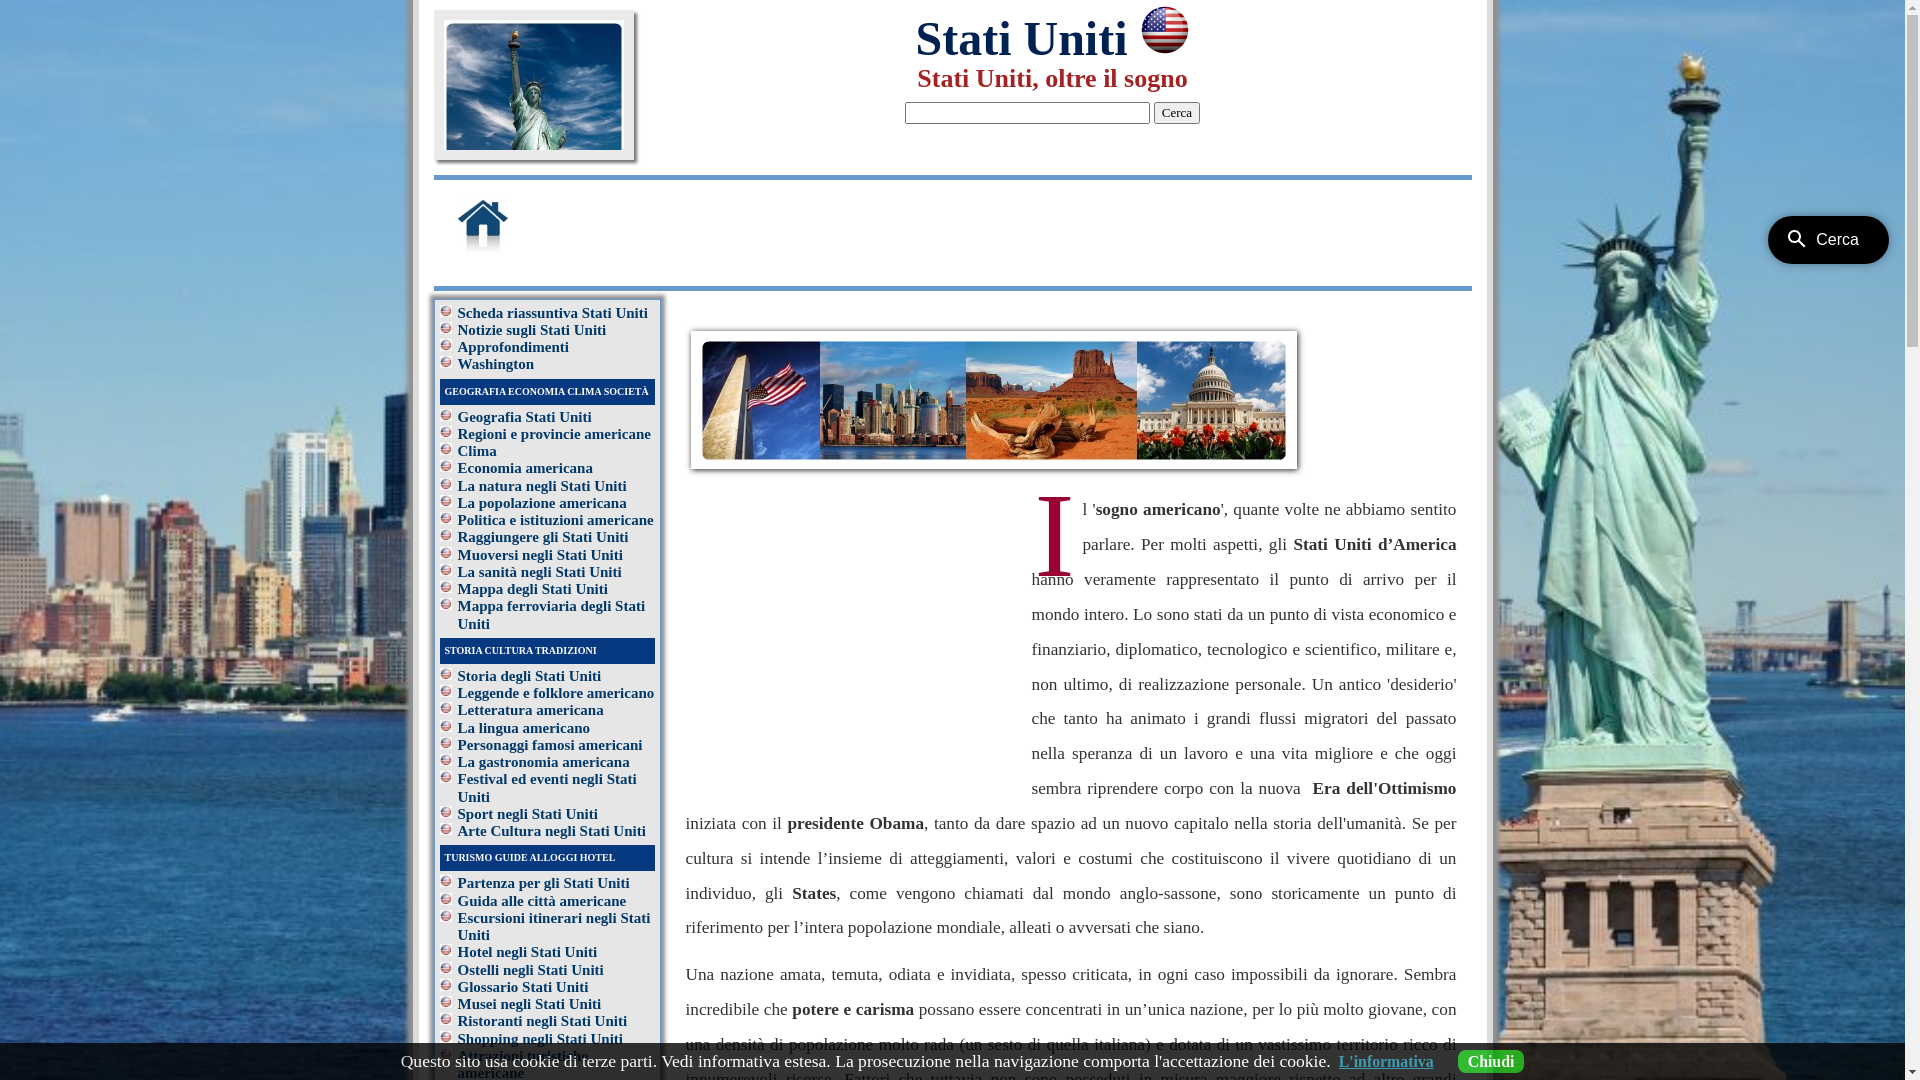 The width and height of the screenshot is (1920, 1080). Describe the element at coordinates (1386, 1062) in the screenshot. I see `L'informativa` at that location.